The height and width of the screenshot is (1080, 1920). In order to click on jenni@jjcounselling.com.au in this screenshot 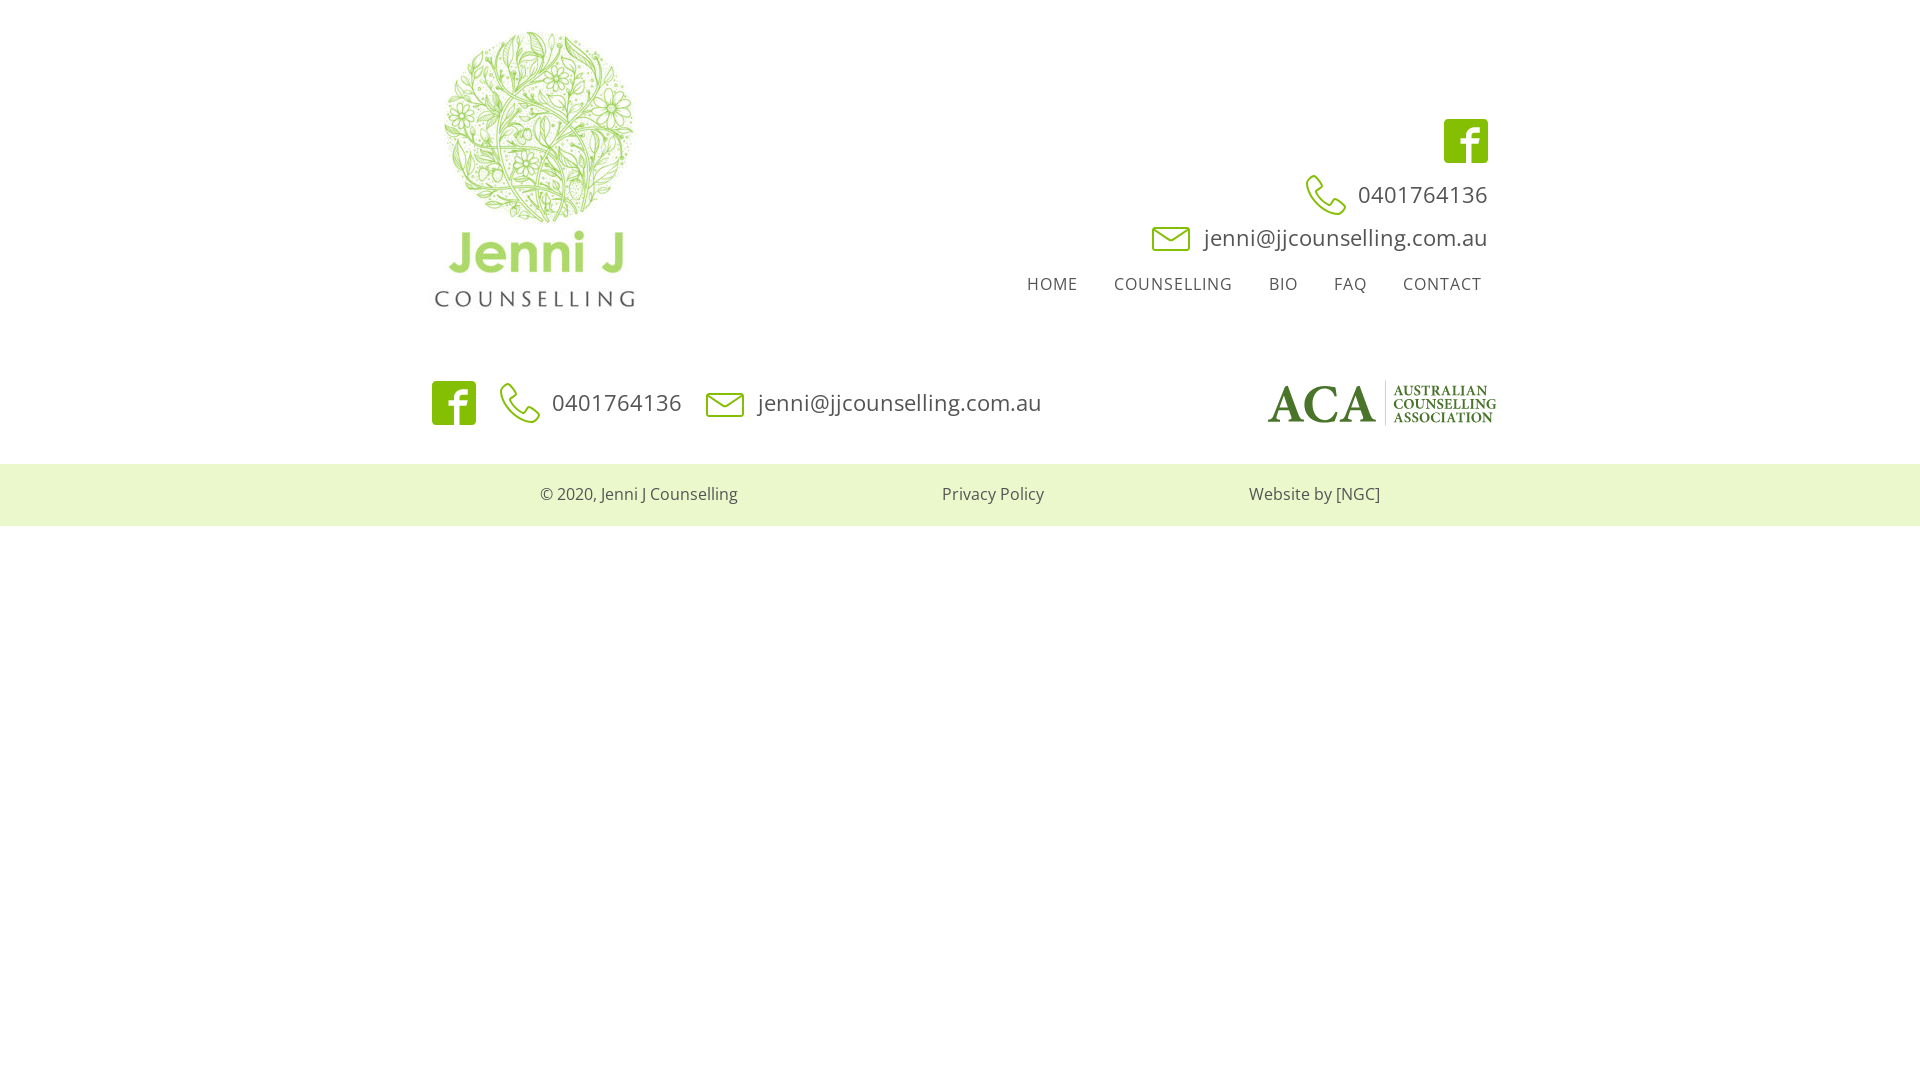, I will do `click(874, 402)`.